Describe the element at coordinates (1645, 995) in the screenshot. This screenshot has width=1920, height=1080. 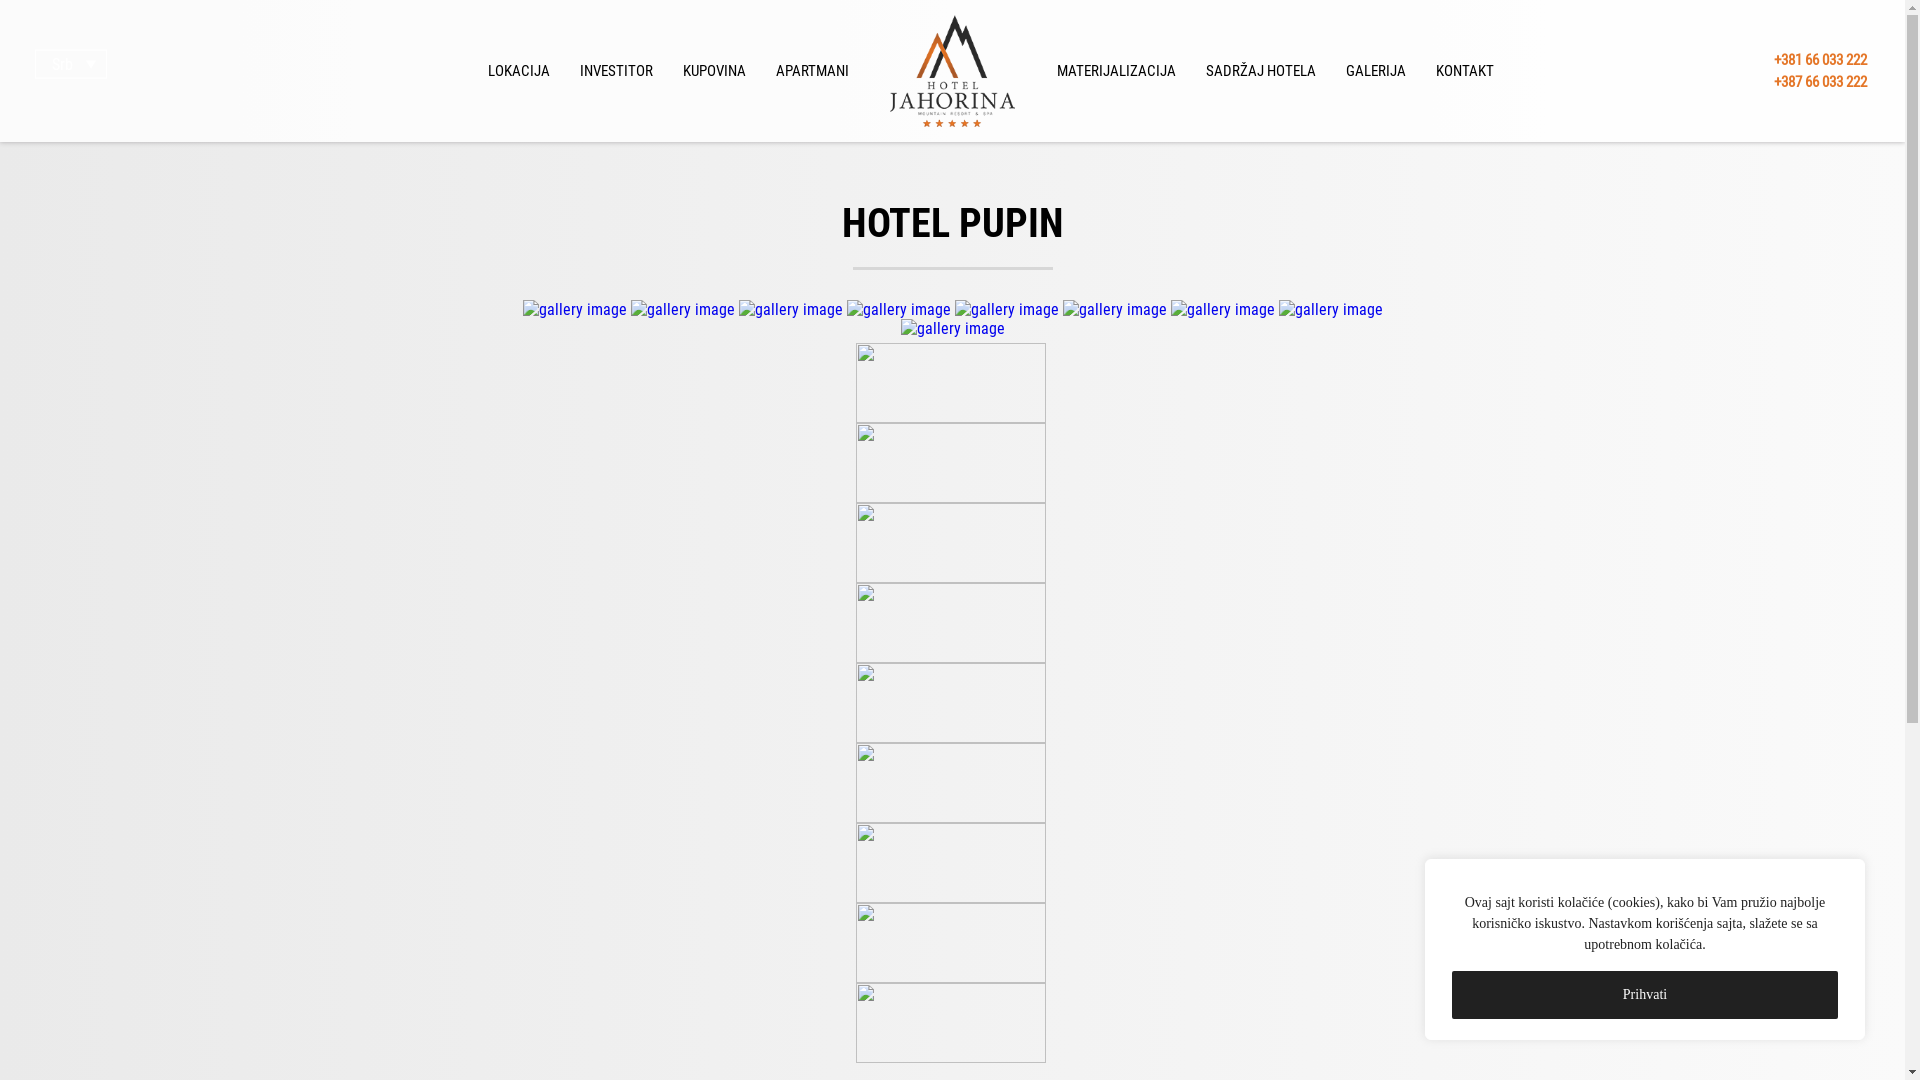
I see `Prihvati` at that location.